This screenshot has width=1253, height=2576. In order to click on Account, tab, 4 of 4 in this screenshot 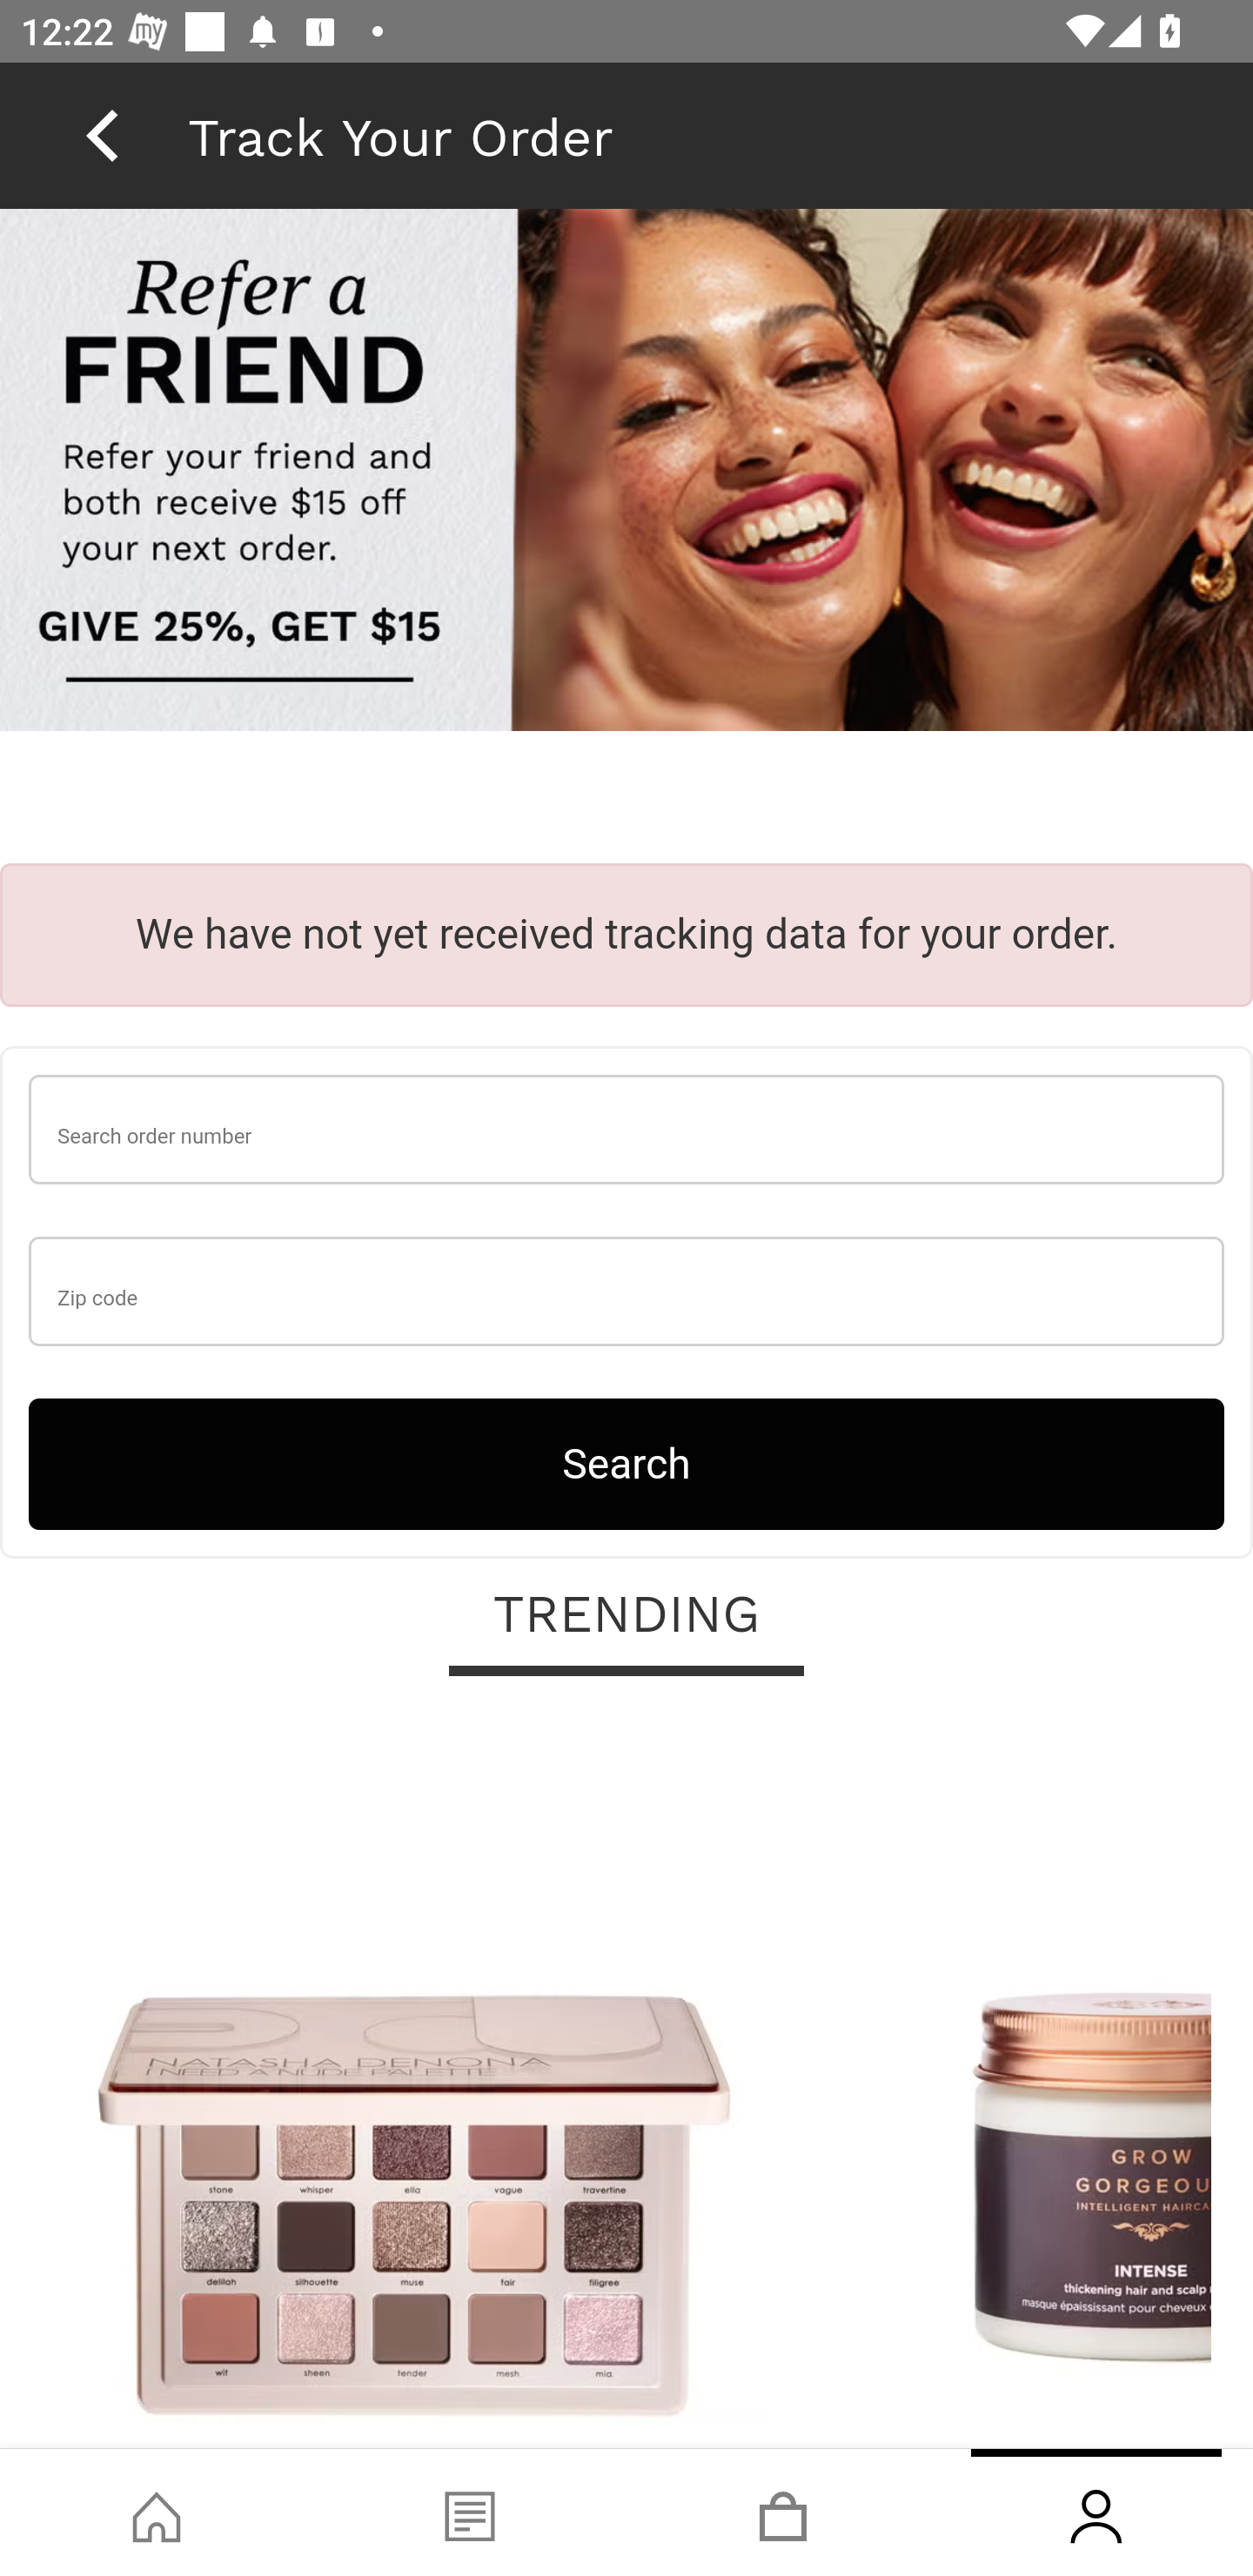, I will do `click(1096, 2512)`.